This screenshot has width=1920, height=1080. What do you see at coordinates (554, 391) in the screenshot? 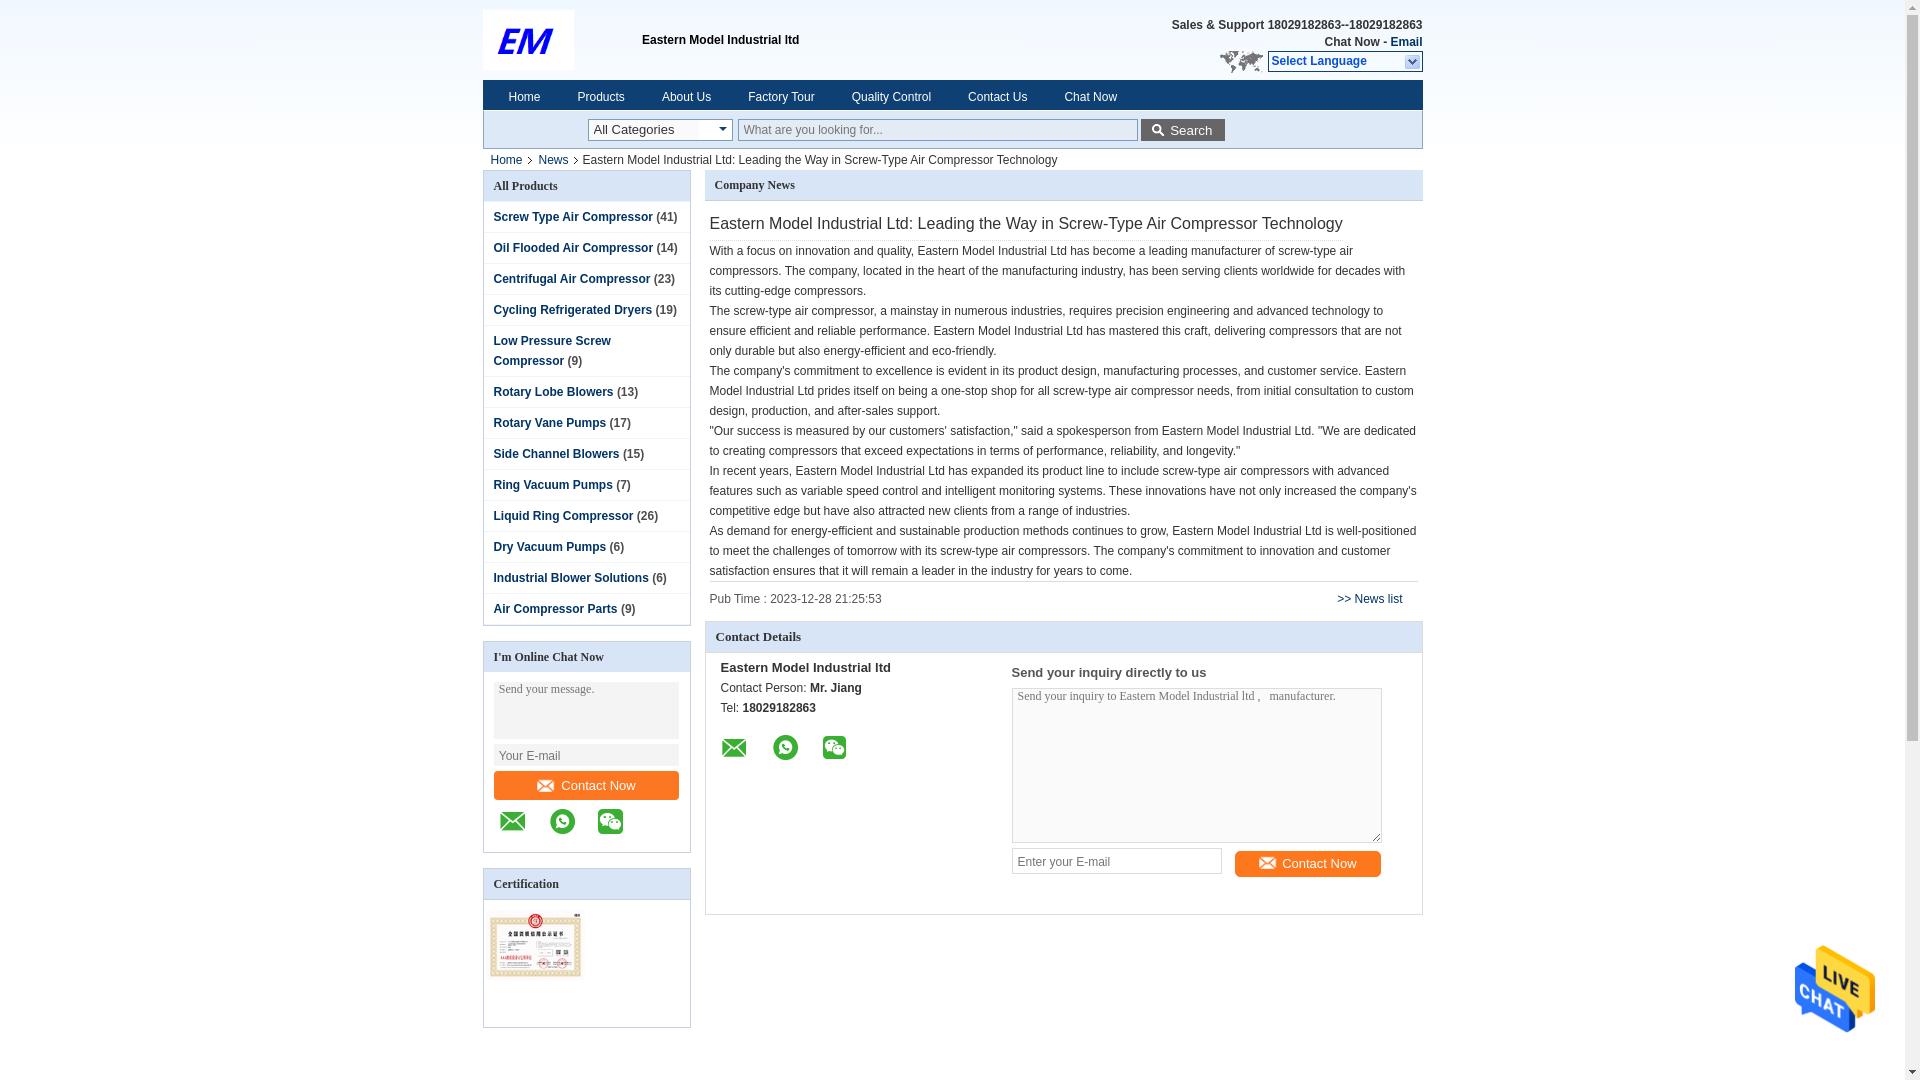
I see `Rotary Lobe Blowers` at bounding box center [554, 391].